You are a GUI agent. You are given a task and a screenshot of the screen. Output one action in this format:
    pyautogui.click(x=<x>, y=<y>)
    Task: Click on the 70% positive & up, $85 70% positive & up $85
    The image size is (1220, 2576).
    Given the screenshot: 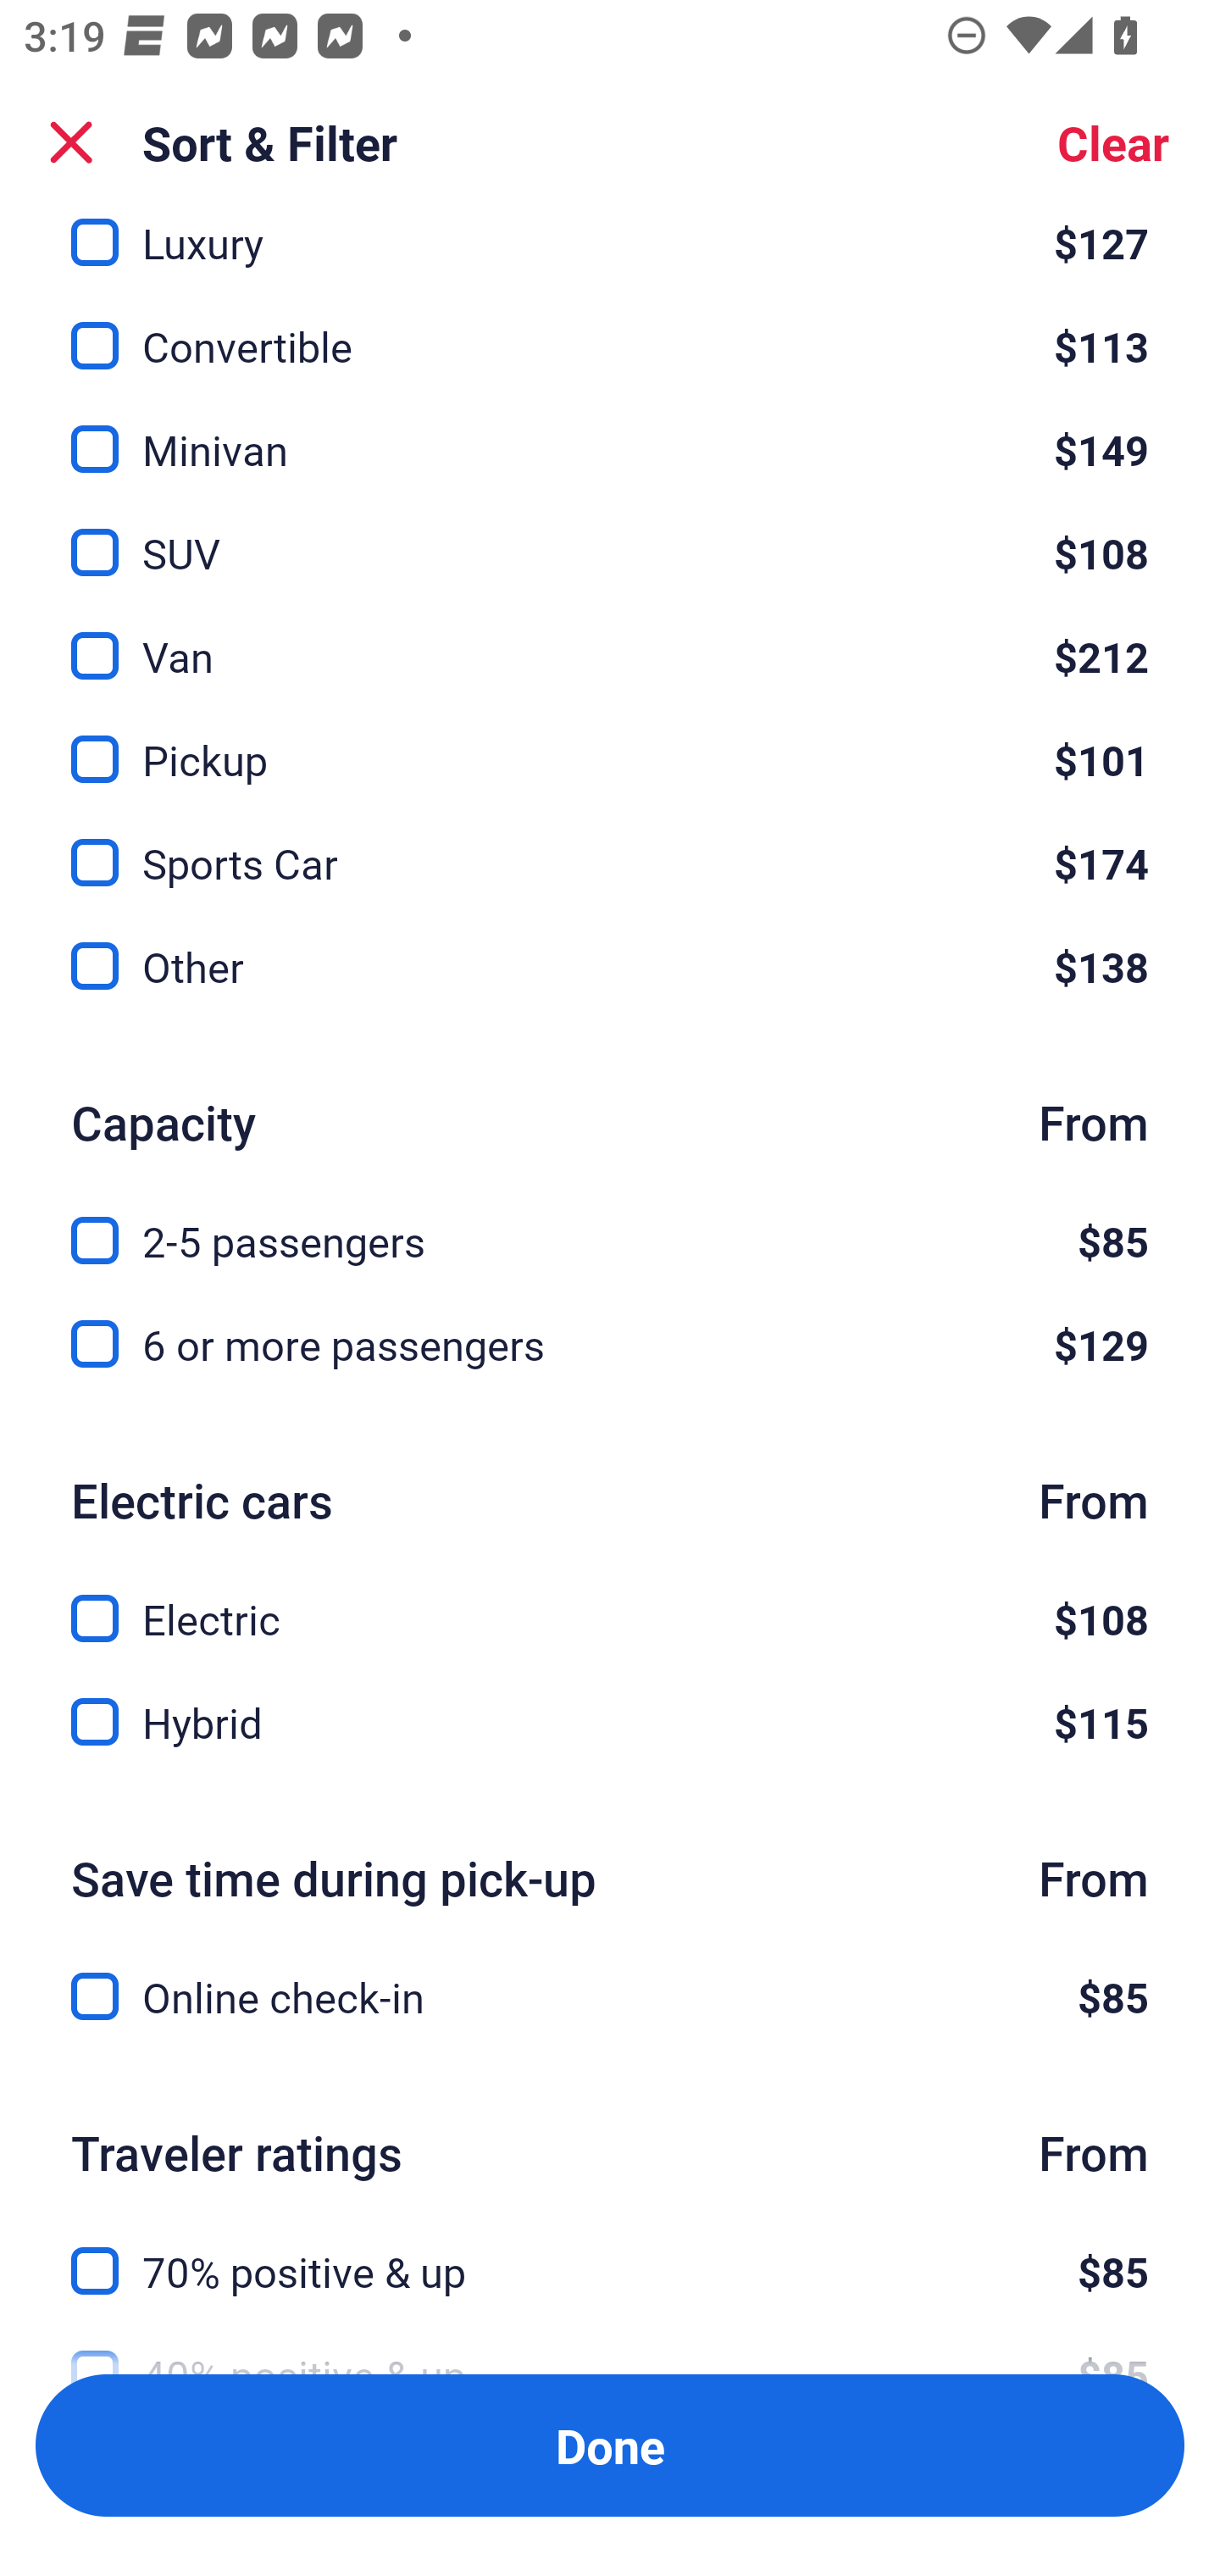 What is the action you would take?
    pyautogui.click(x=610, y=2251)
    